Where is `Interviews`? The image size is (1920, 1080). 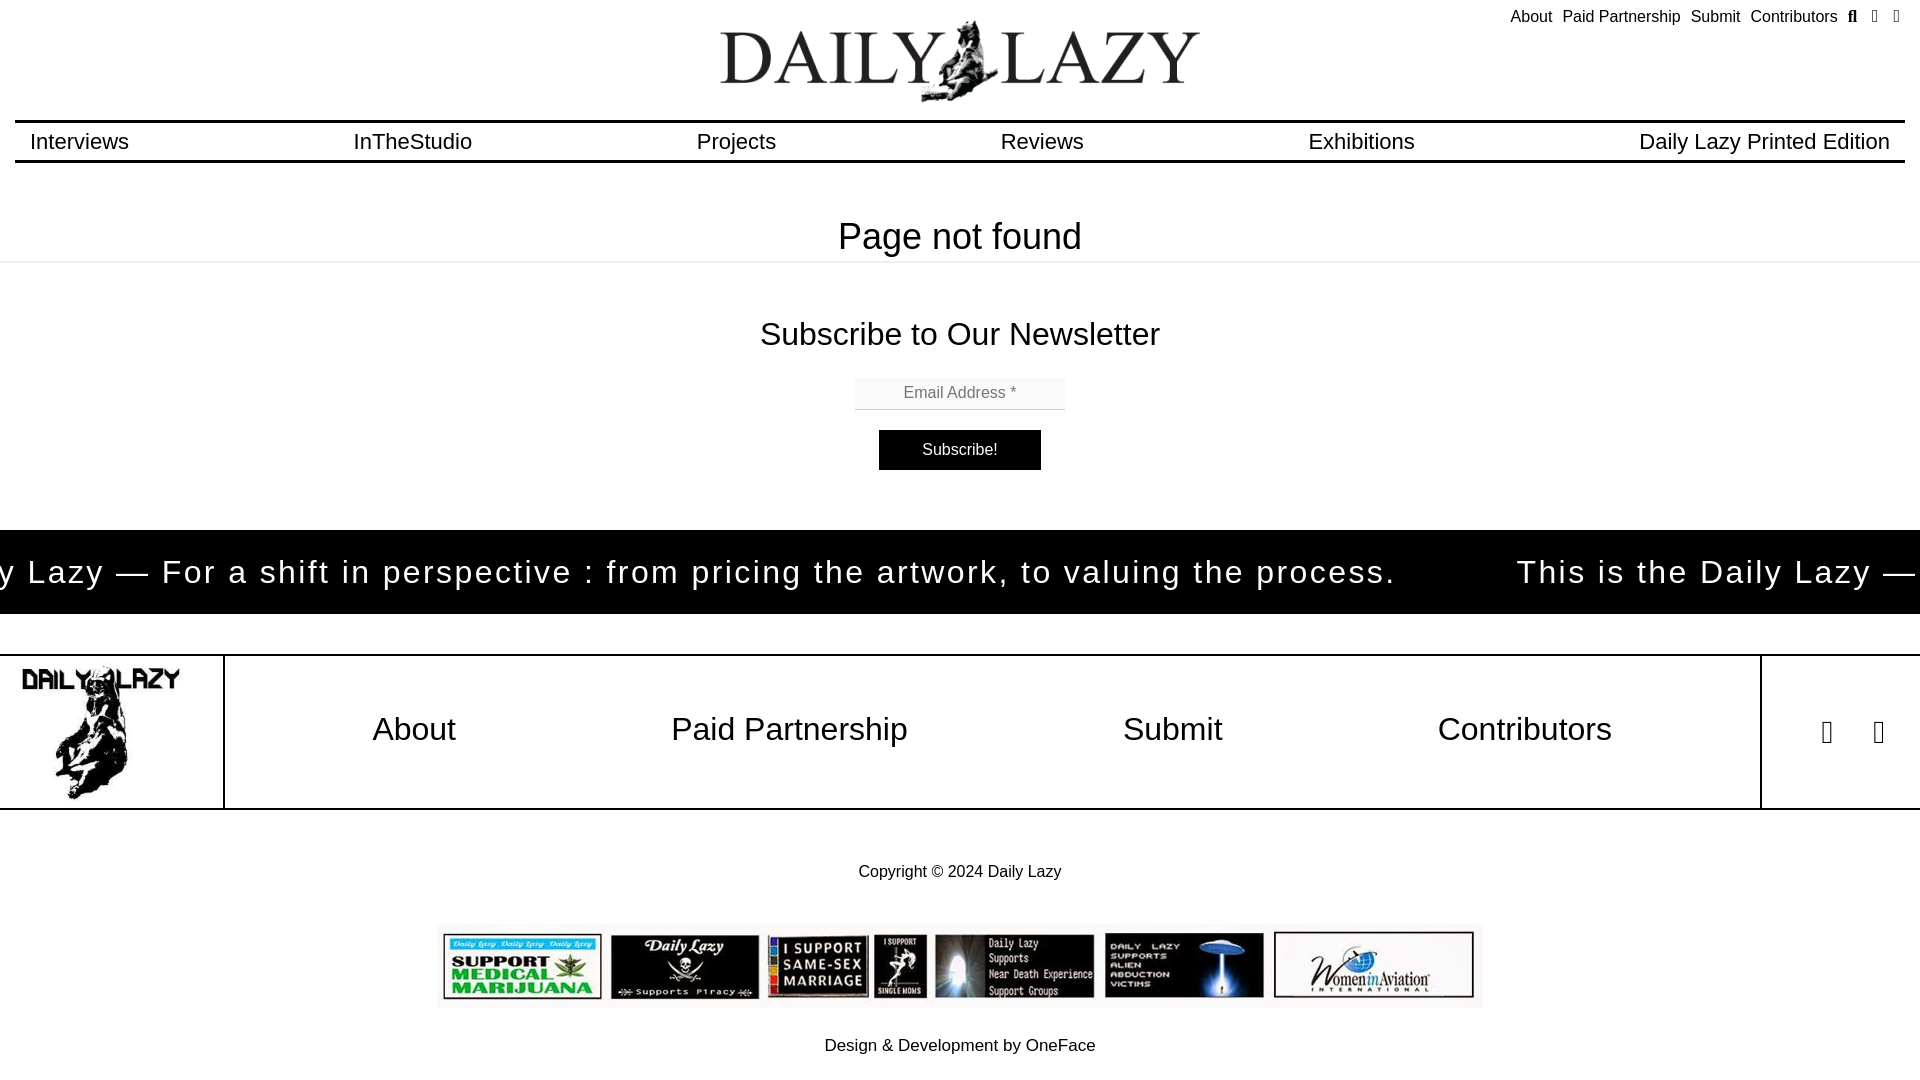 Interviews is located at coordinates (79, 141).